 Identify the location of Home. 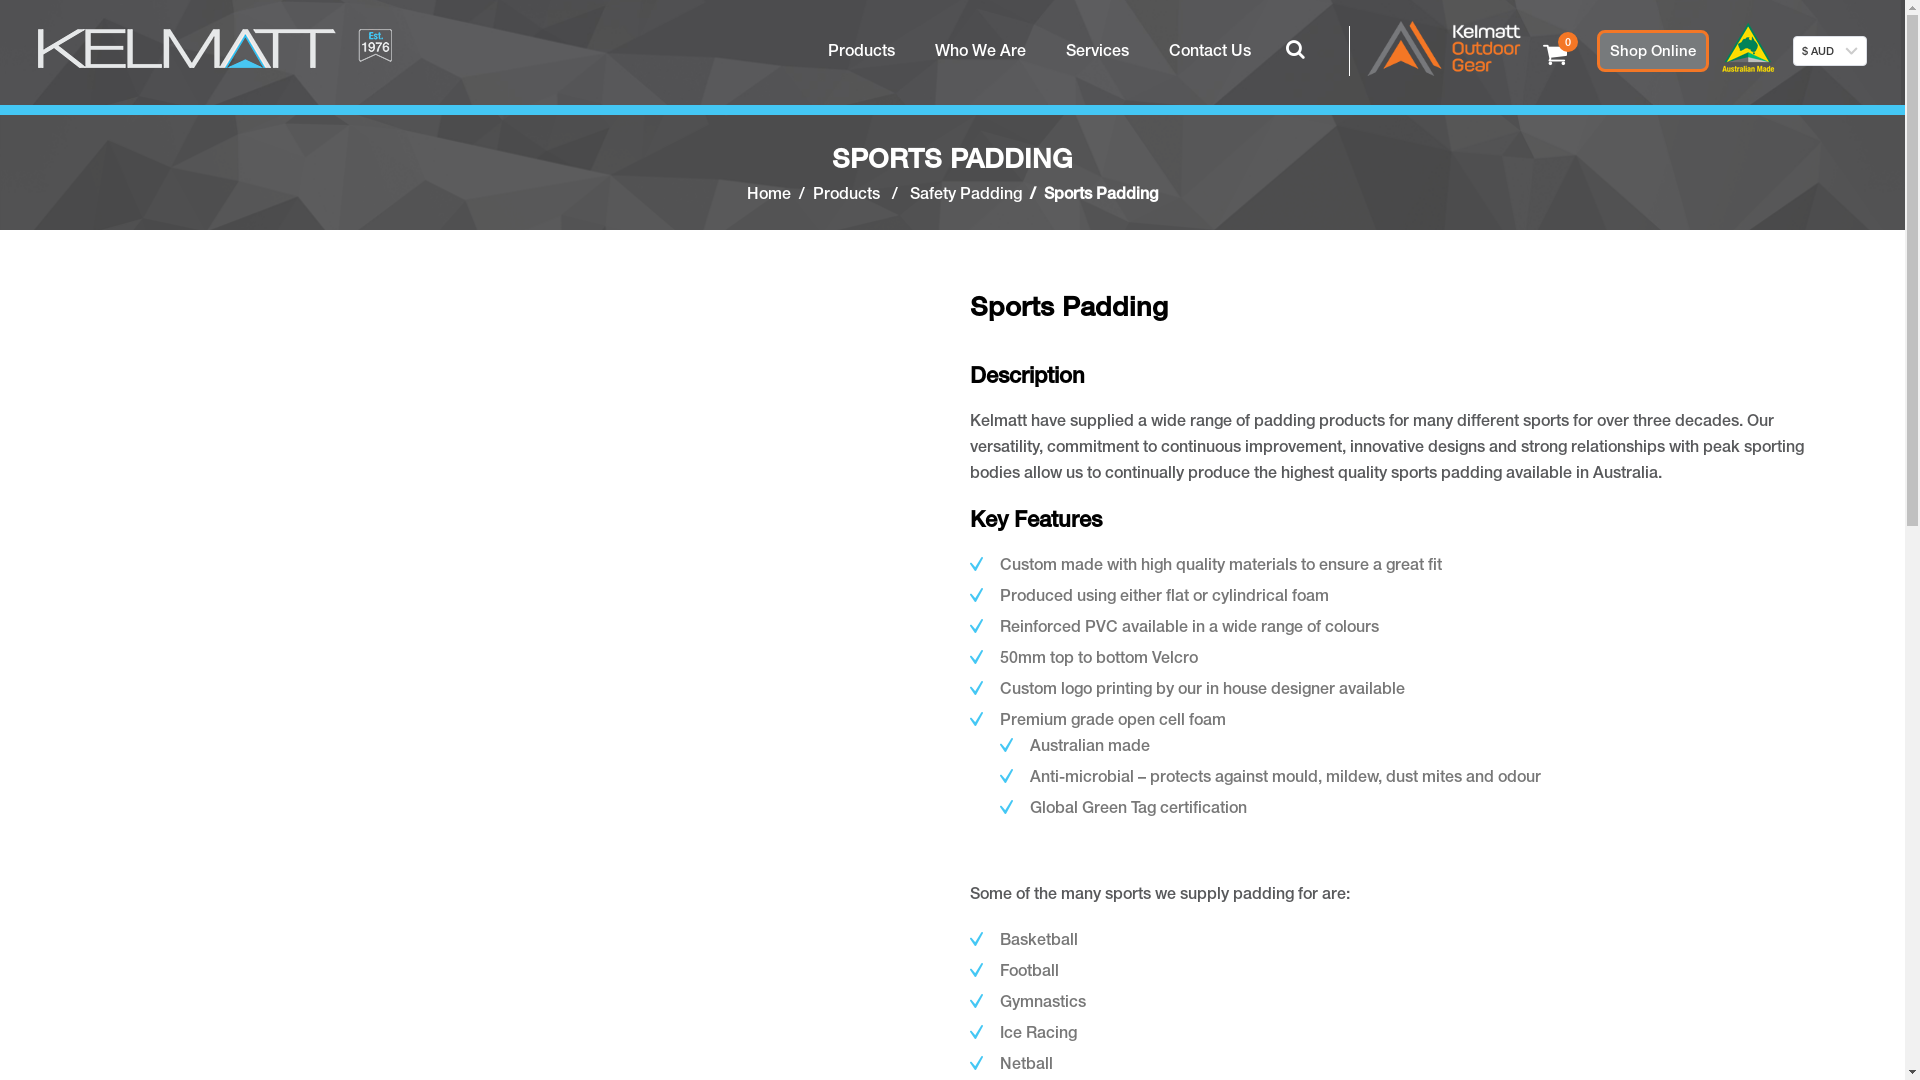
(769, 194).